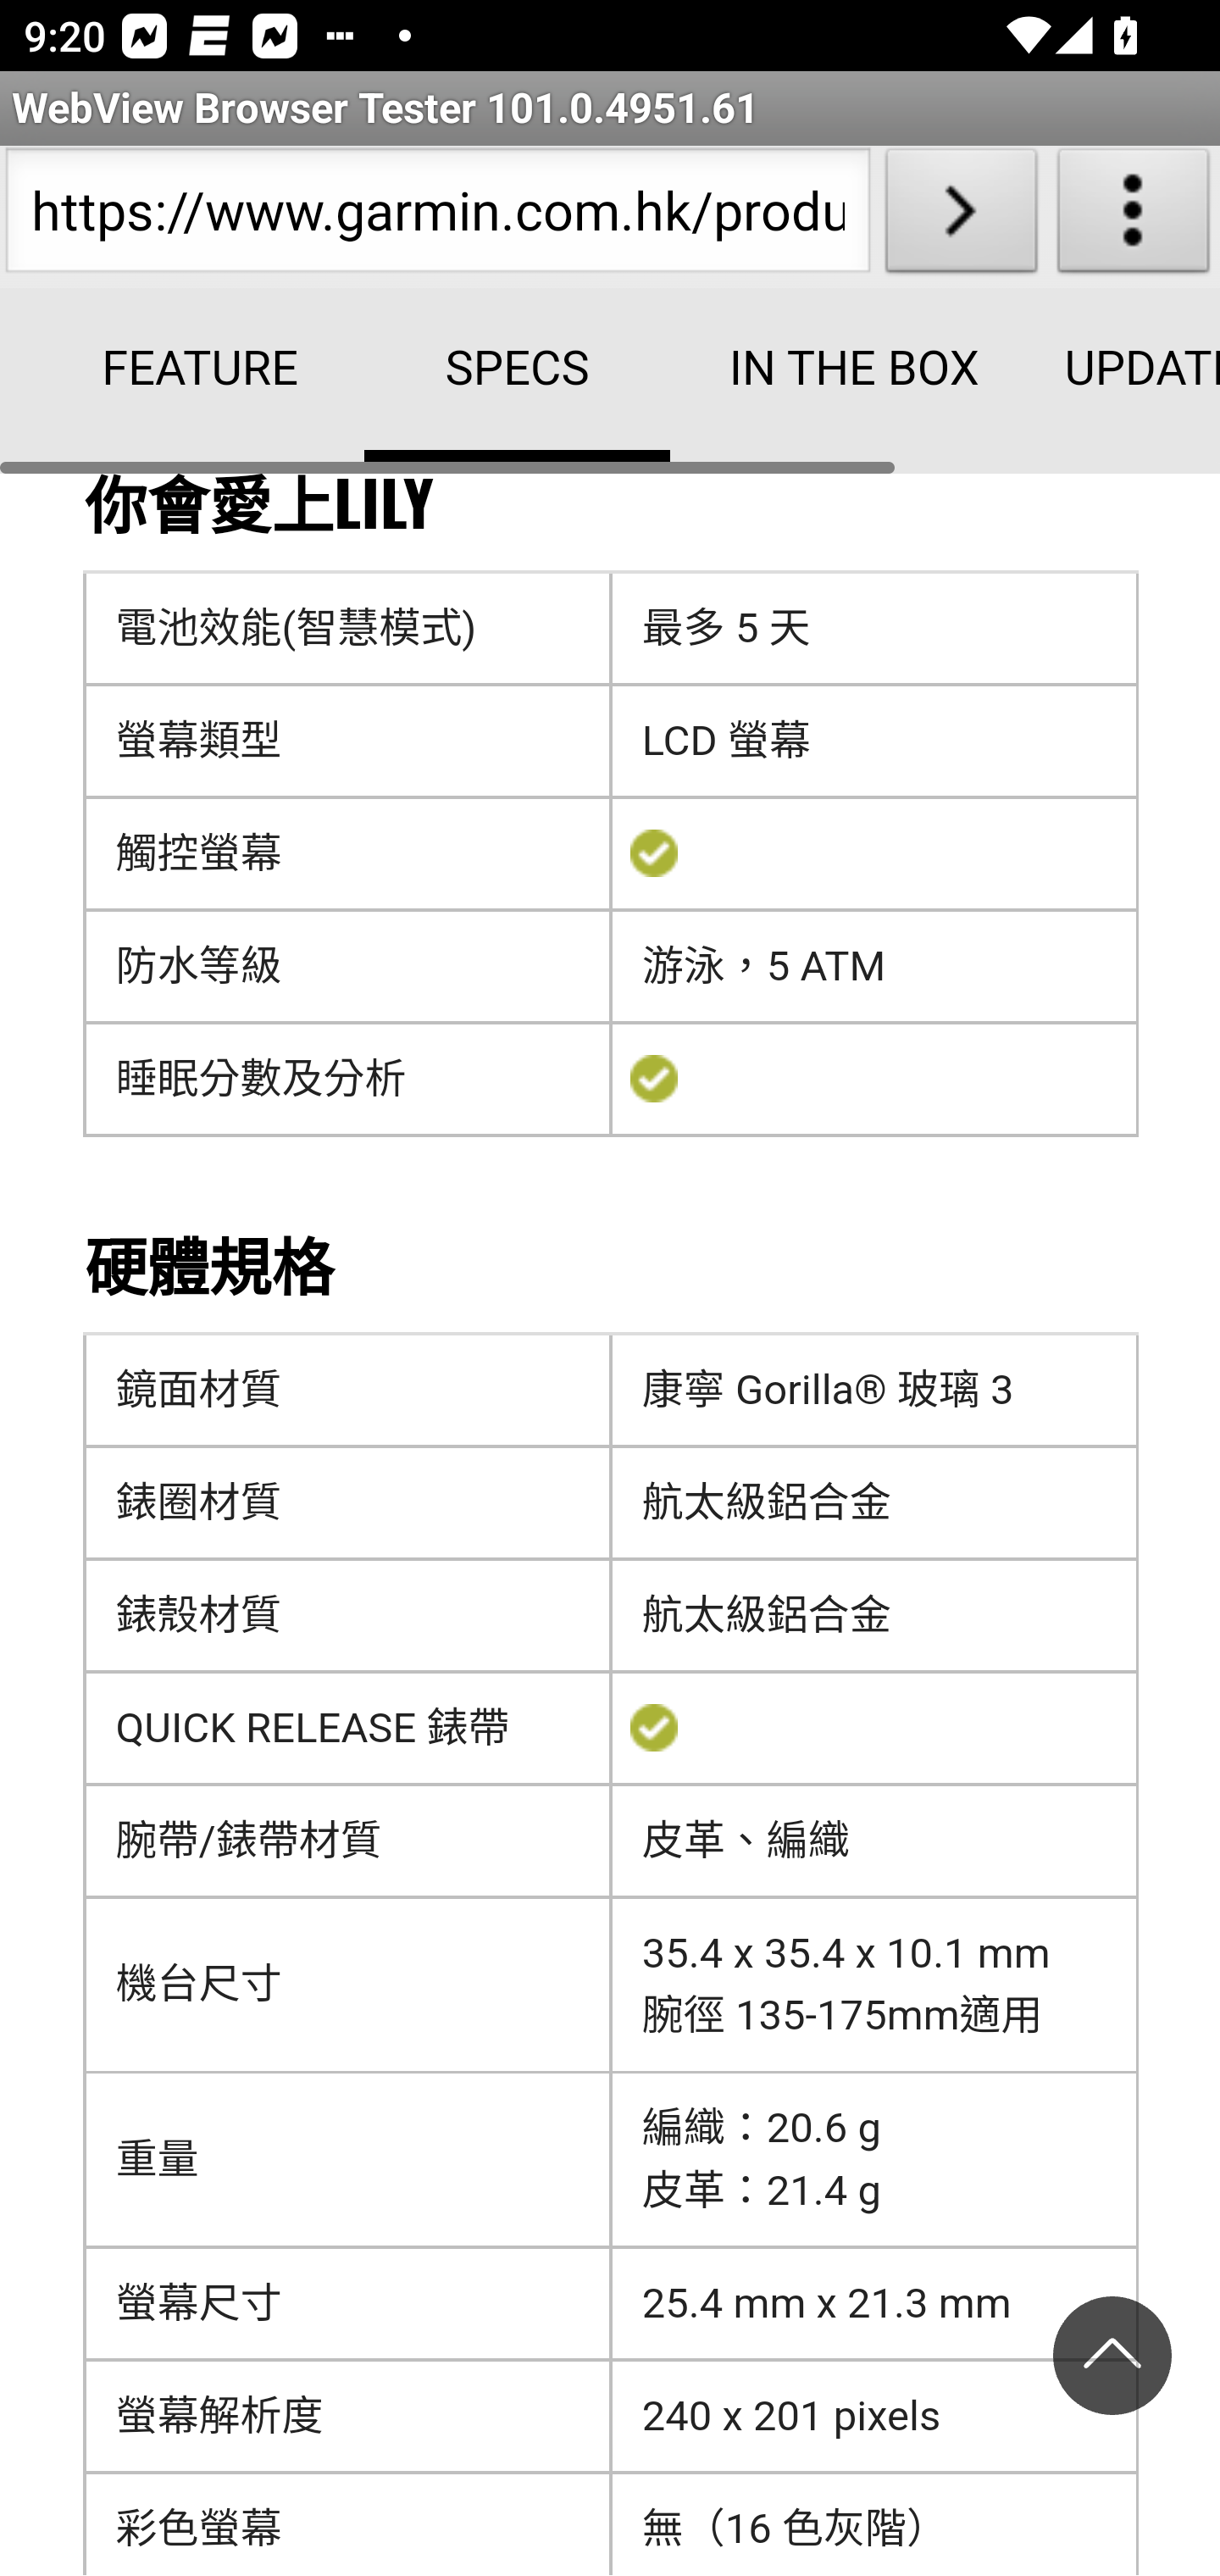 This screenshot has width=1220, height=2576. Describe the element at coordinates (1108, 369) in the screenshot. I see `UPDATE` at that location.